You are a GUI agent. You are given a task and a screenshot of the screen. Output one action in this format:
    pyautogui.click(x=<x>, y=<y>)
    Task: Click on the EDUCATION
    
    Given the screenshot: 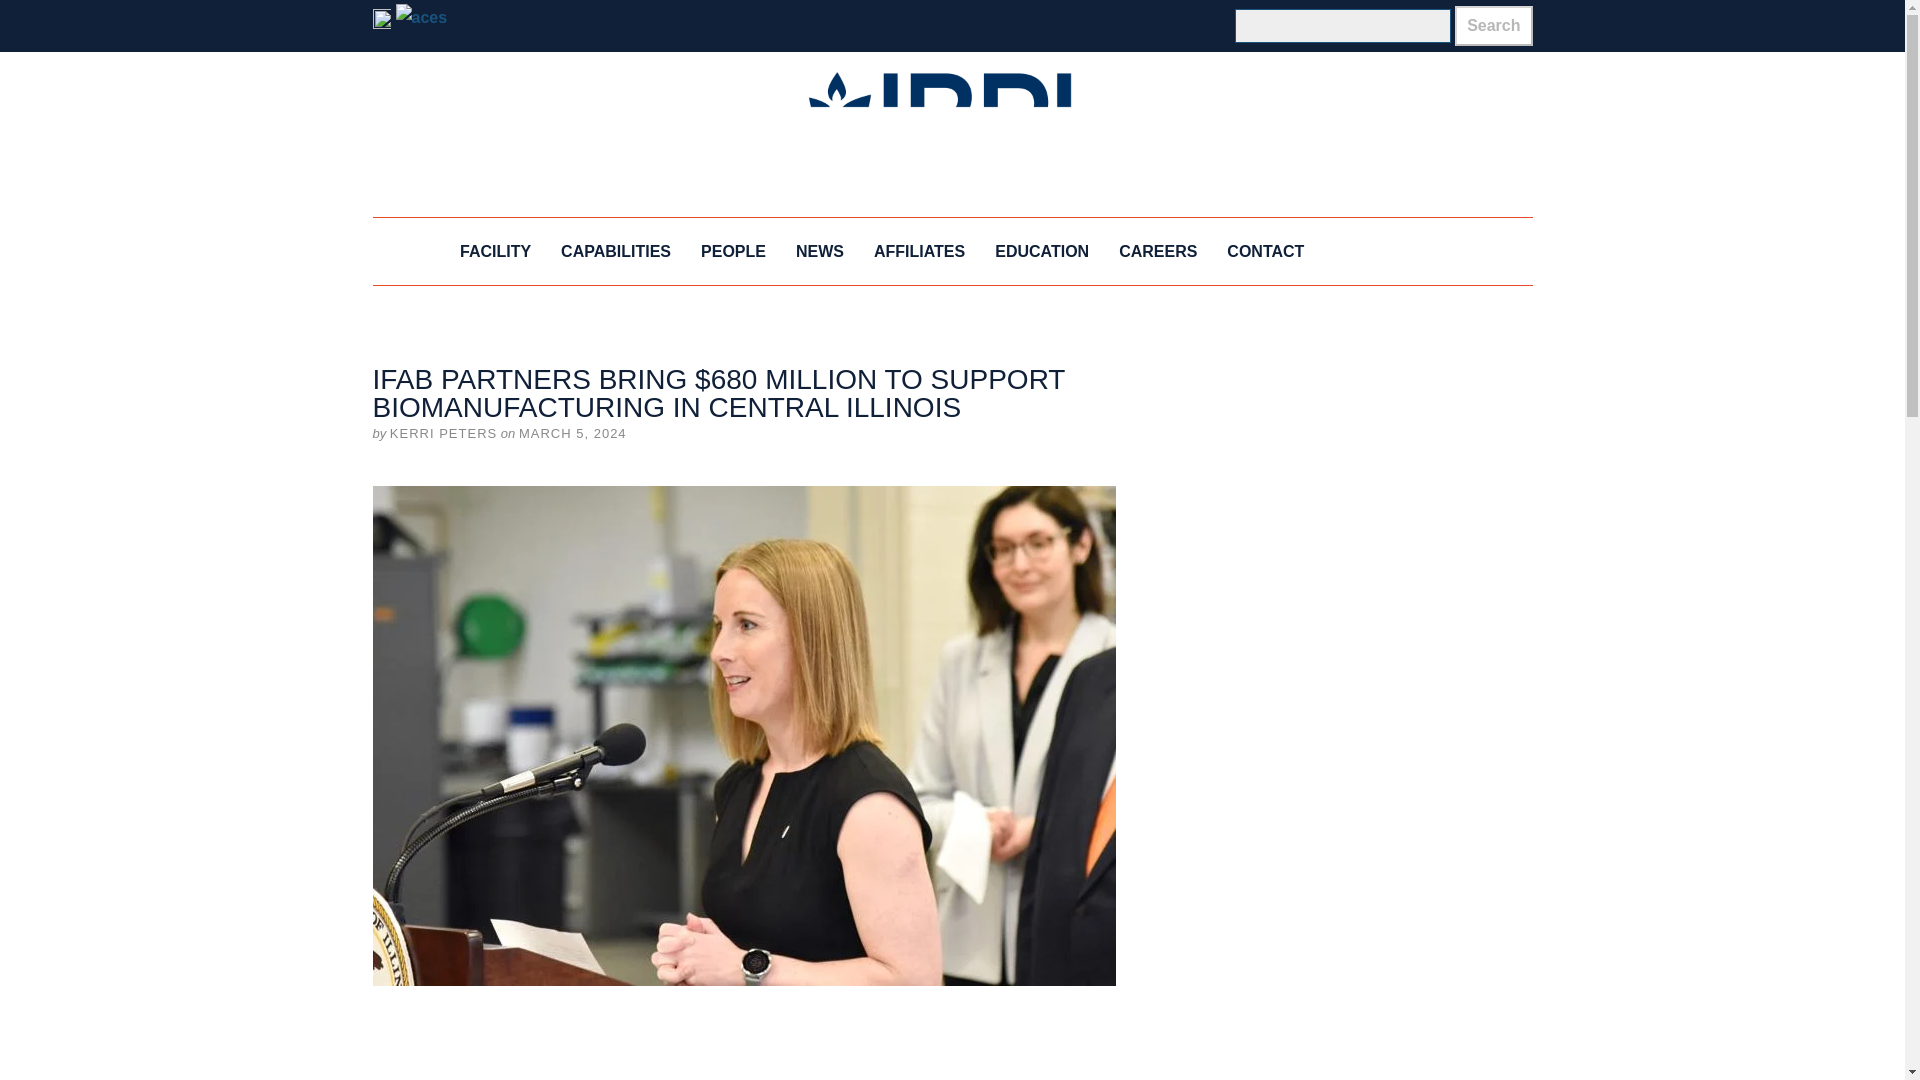 What is the action you would take?
    pyautogui.click(x=1042, y=252)
    